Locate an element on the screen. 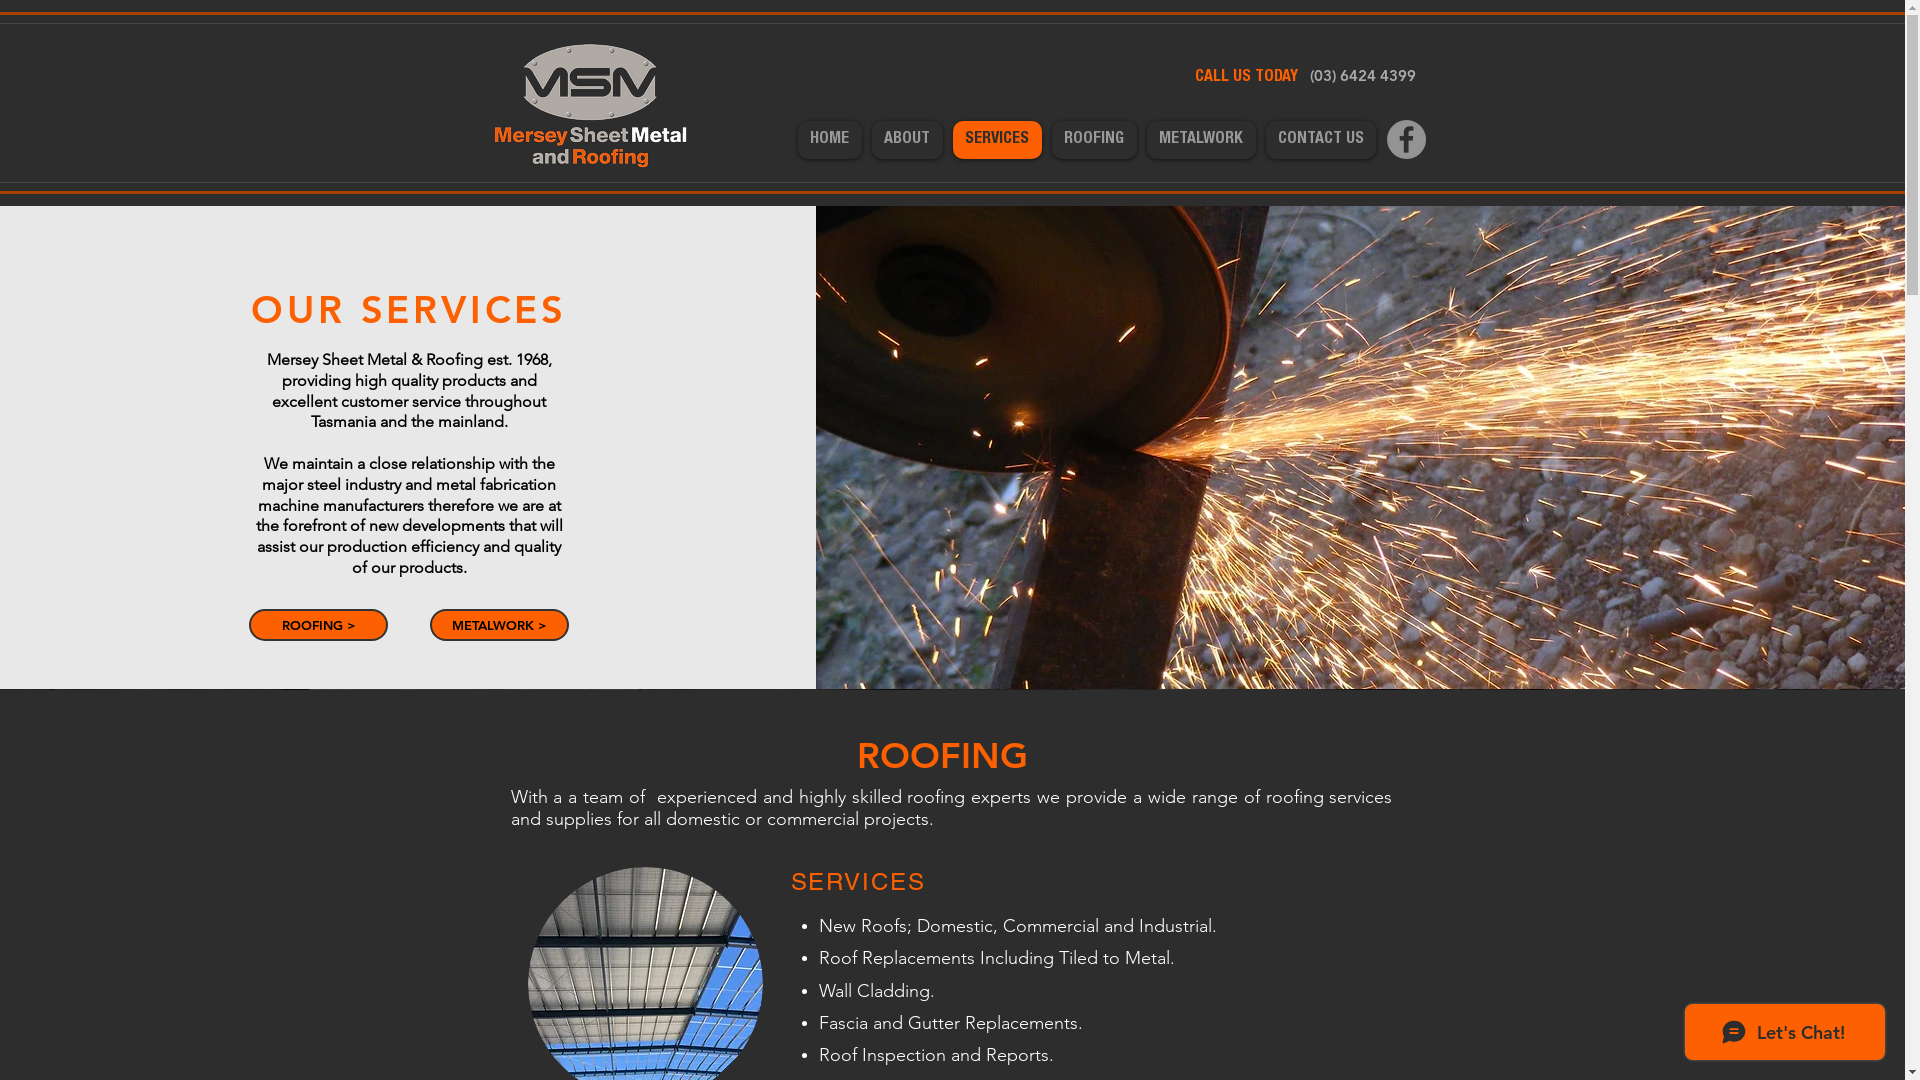 The height and width of the screenshot is (1080, 1920). ROOFING > is located at coordinates (318, 625).